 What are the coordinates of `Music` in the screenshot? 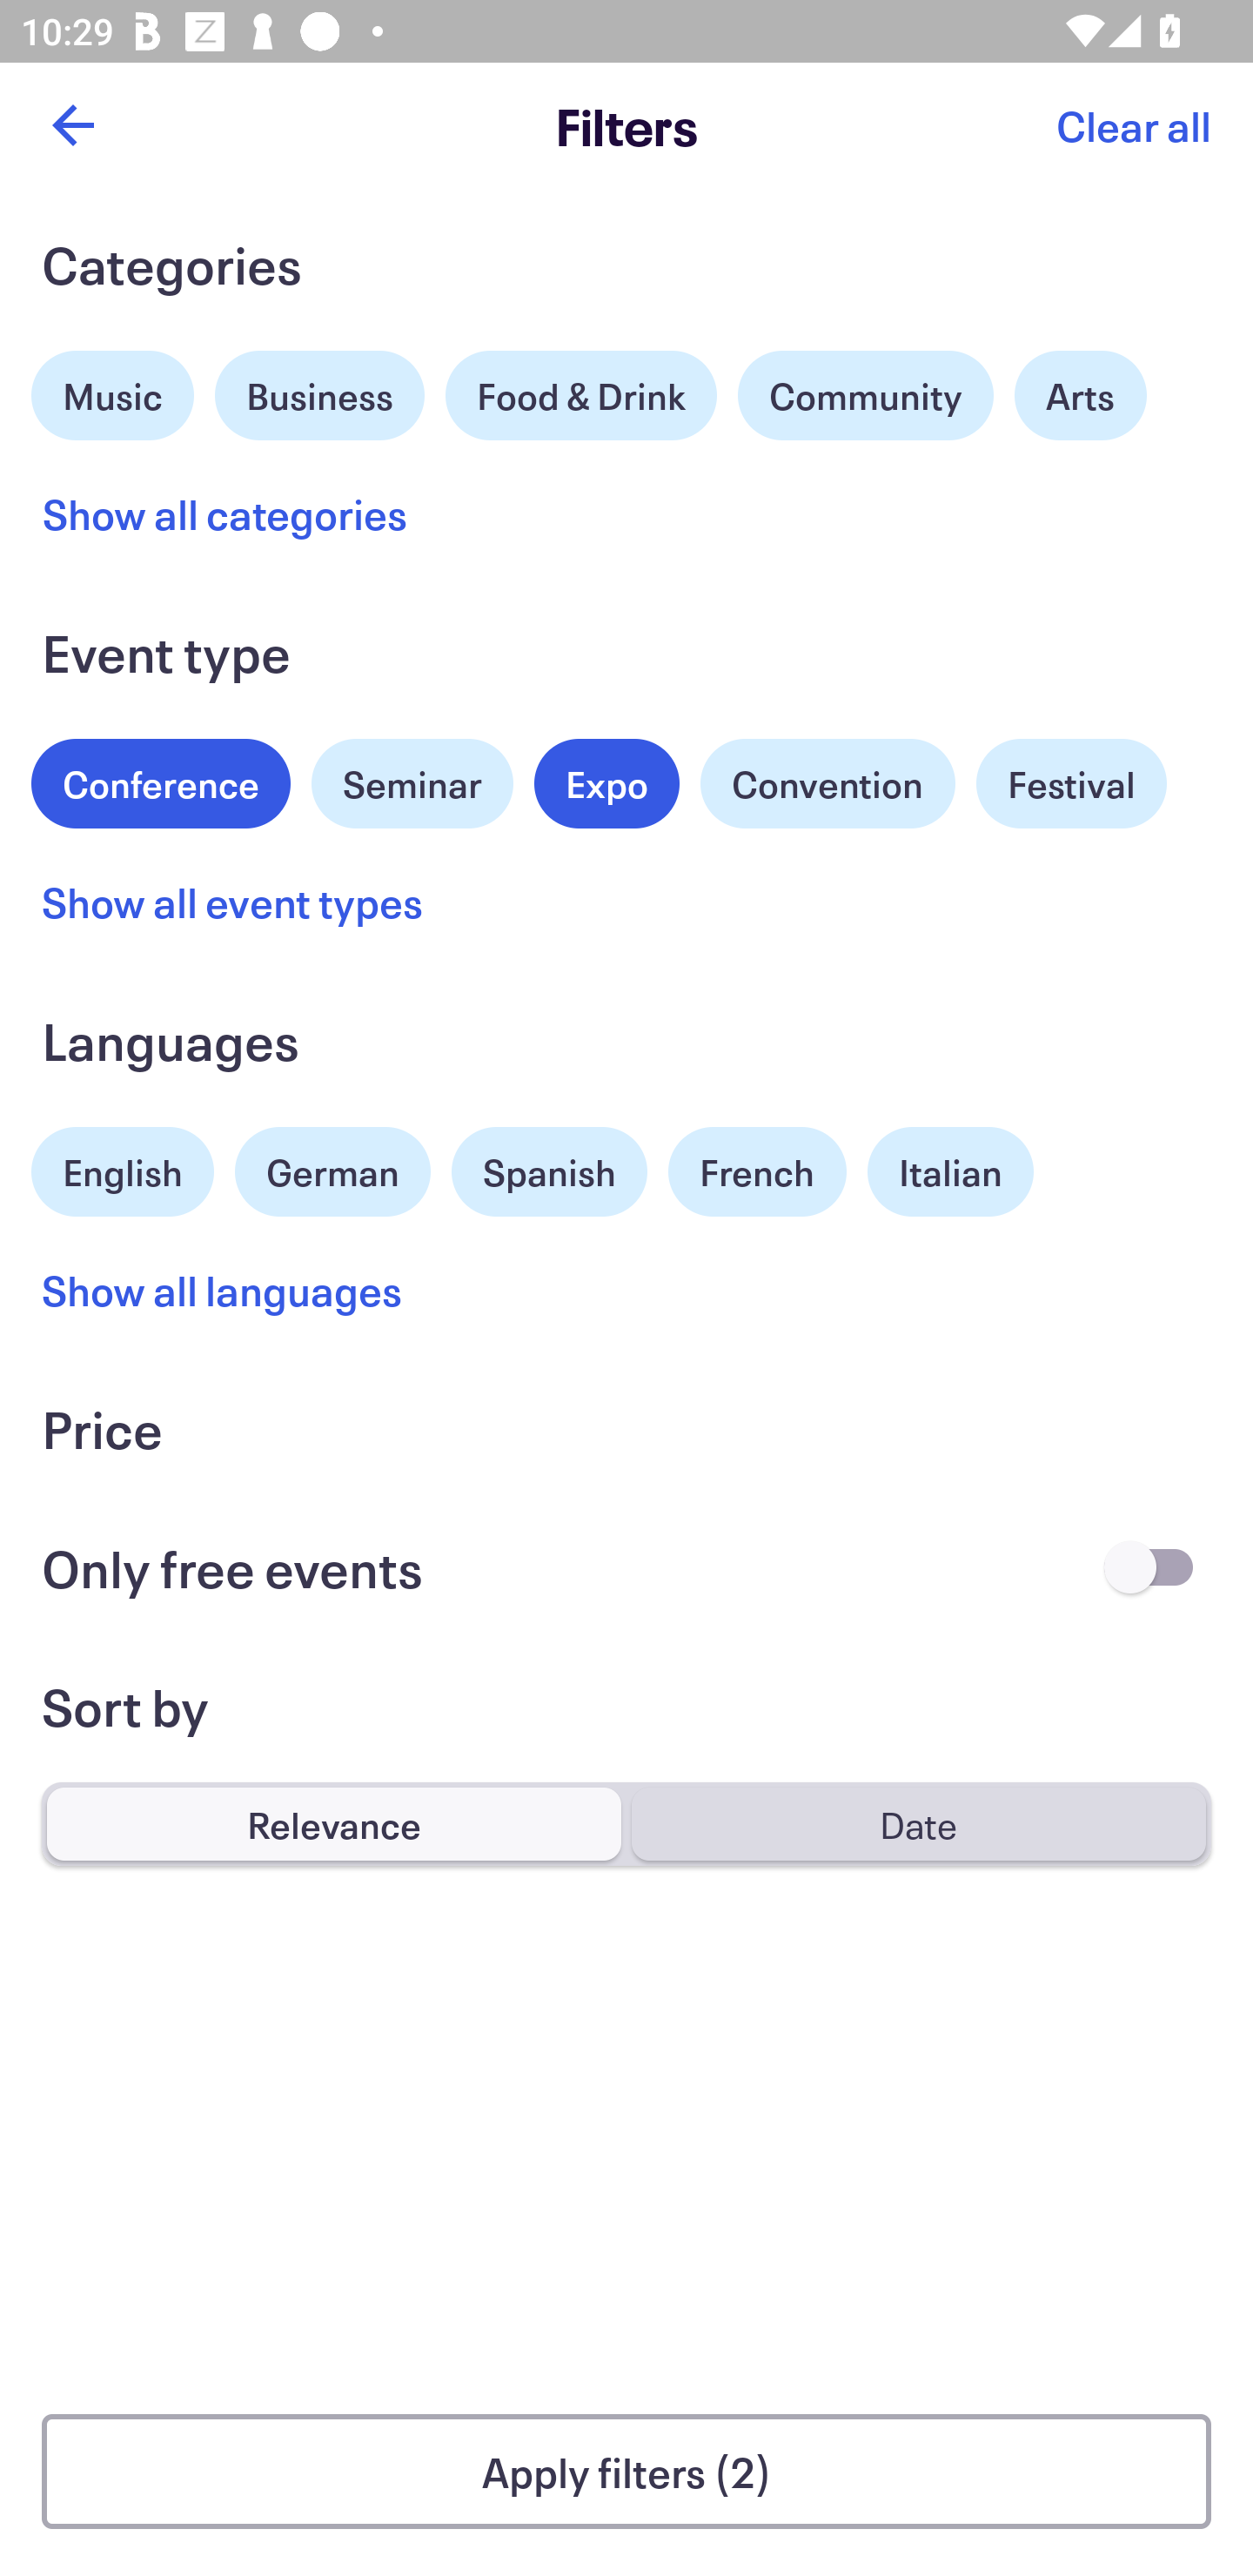 It's located at (113, 392).